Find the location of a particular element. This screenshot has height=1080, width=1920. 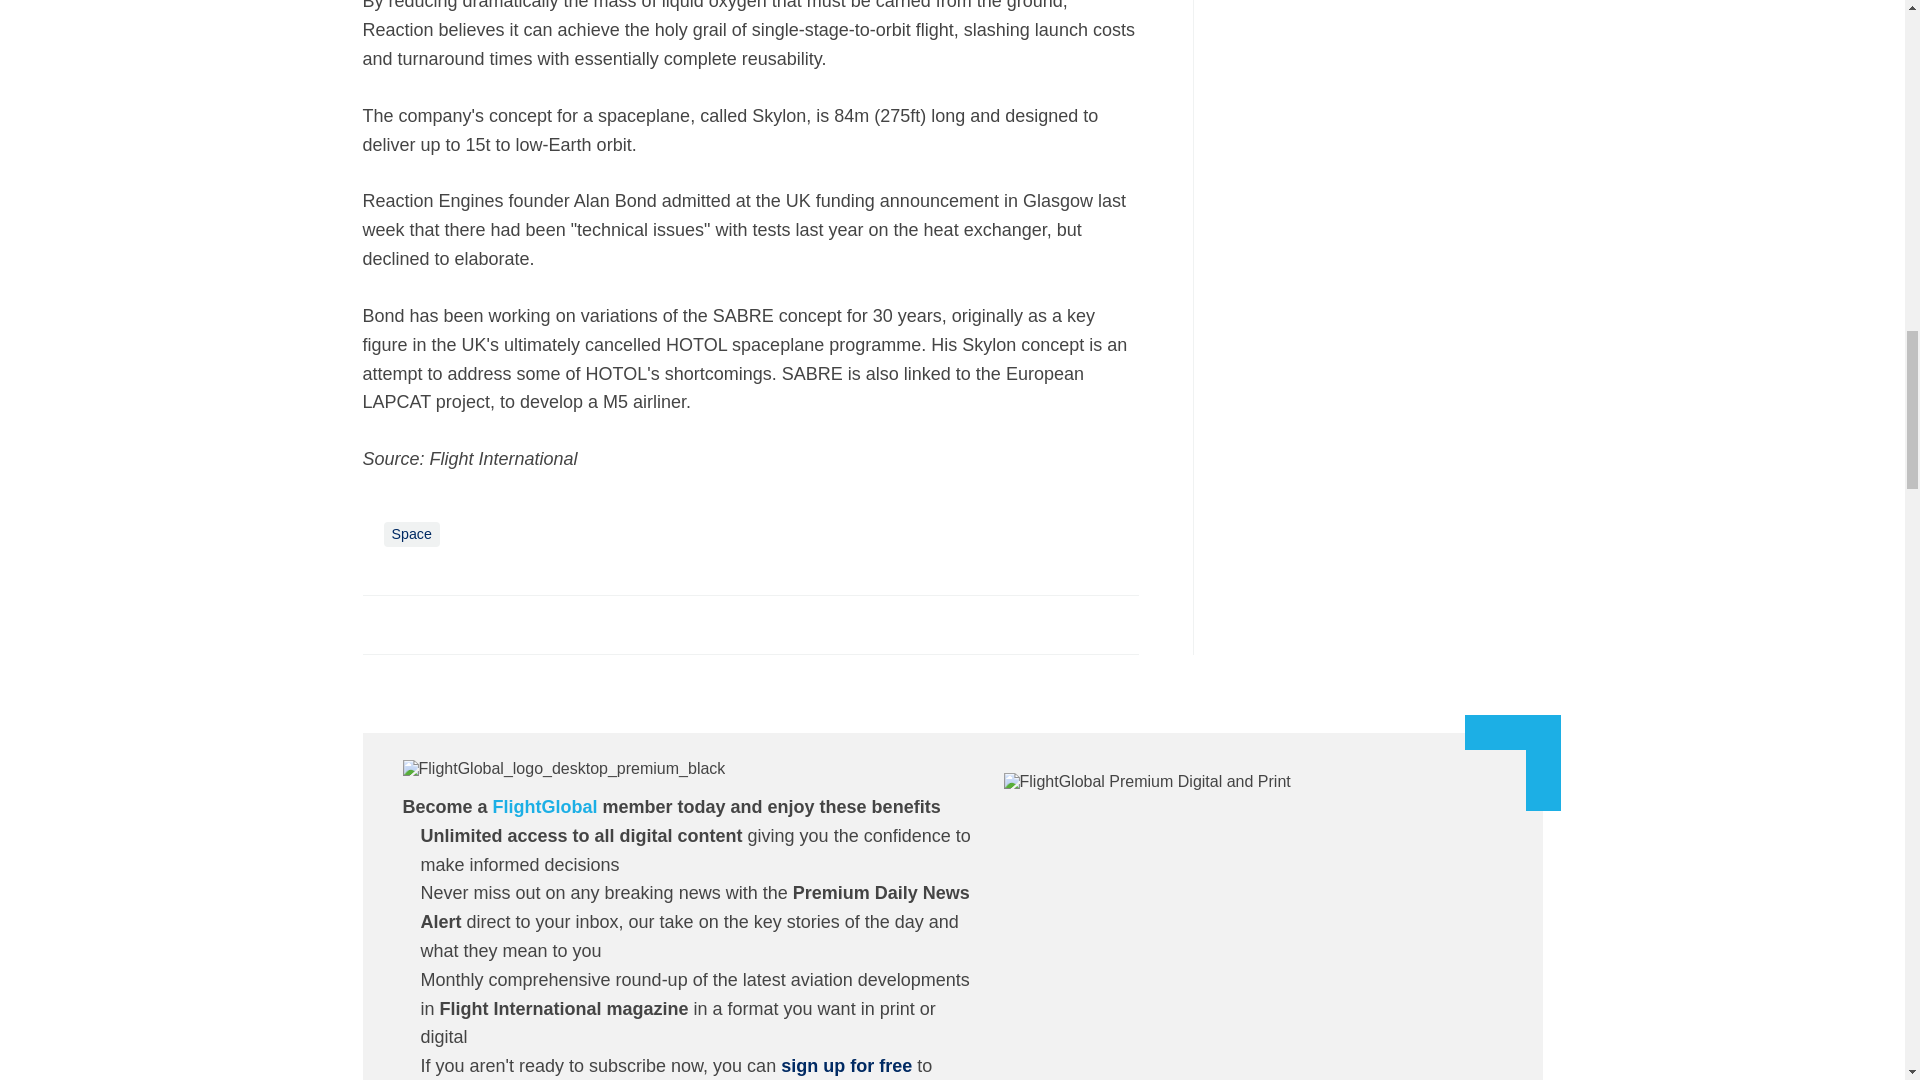

Email this article is located at coordinates (510, 623).